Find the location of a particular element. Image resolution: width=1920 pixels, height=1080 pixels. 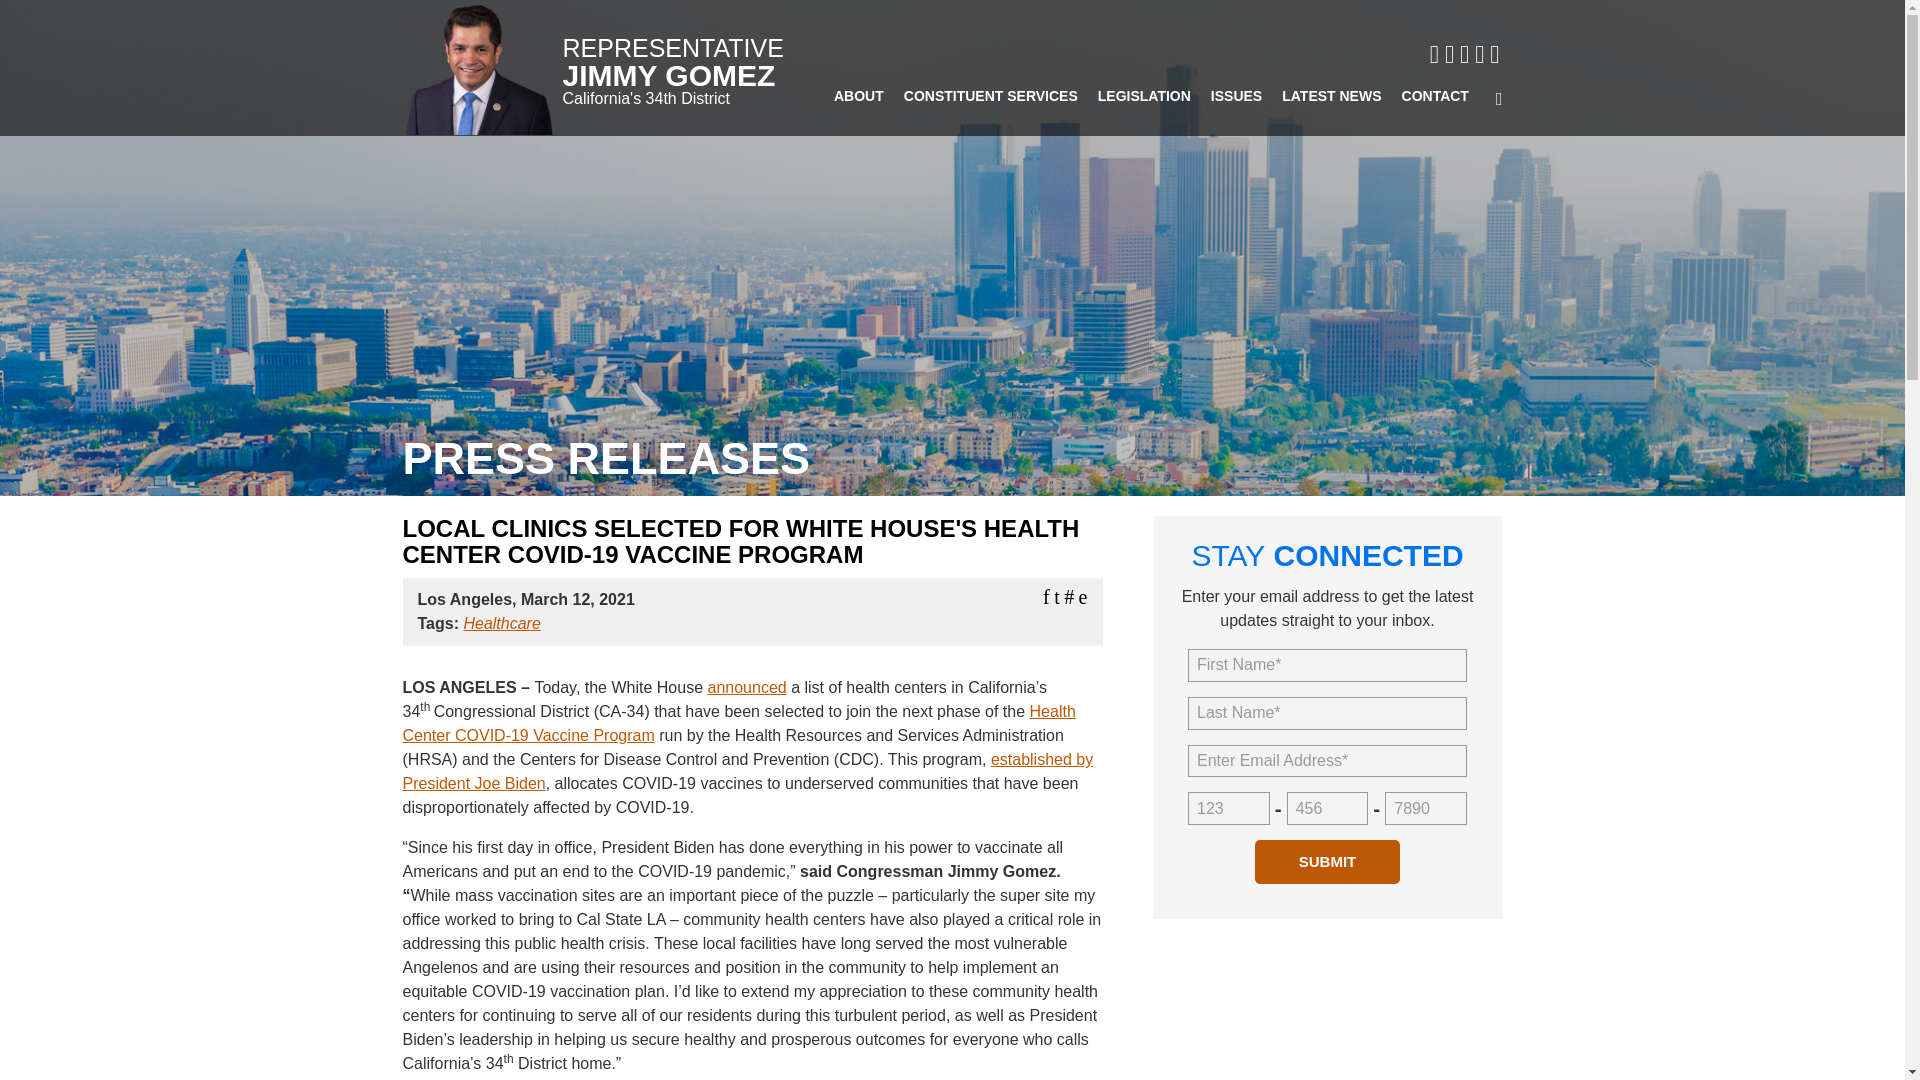

ABOUT is located at coordinates (858, 106).